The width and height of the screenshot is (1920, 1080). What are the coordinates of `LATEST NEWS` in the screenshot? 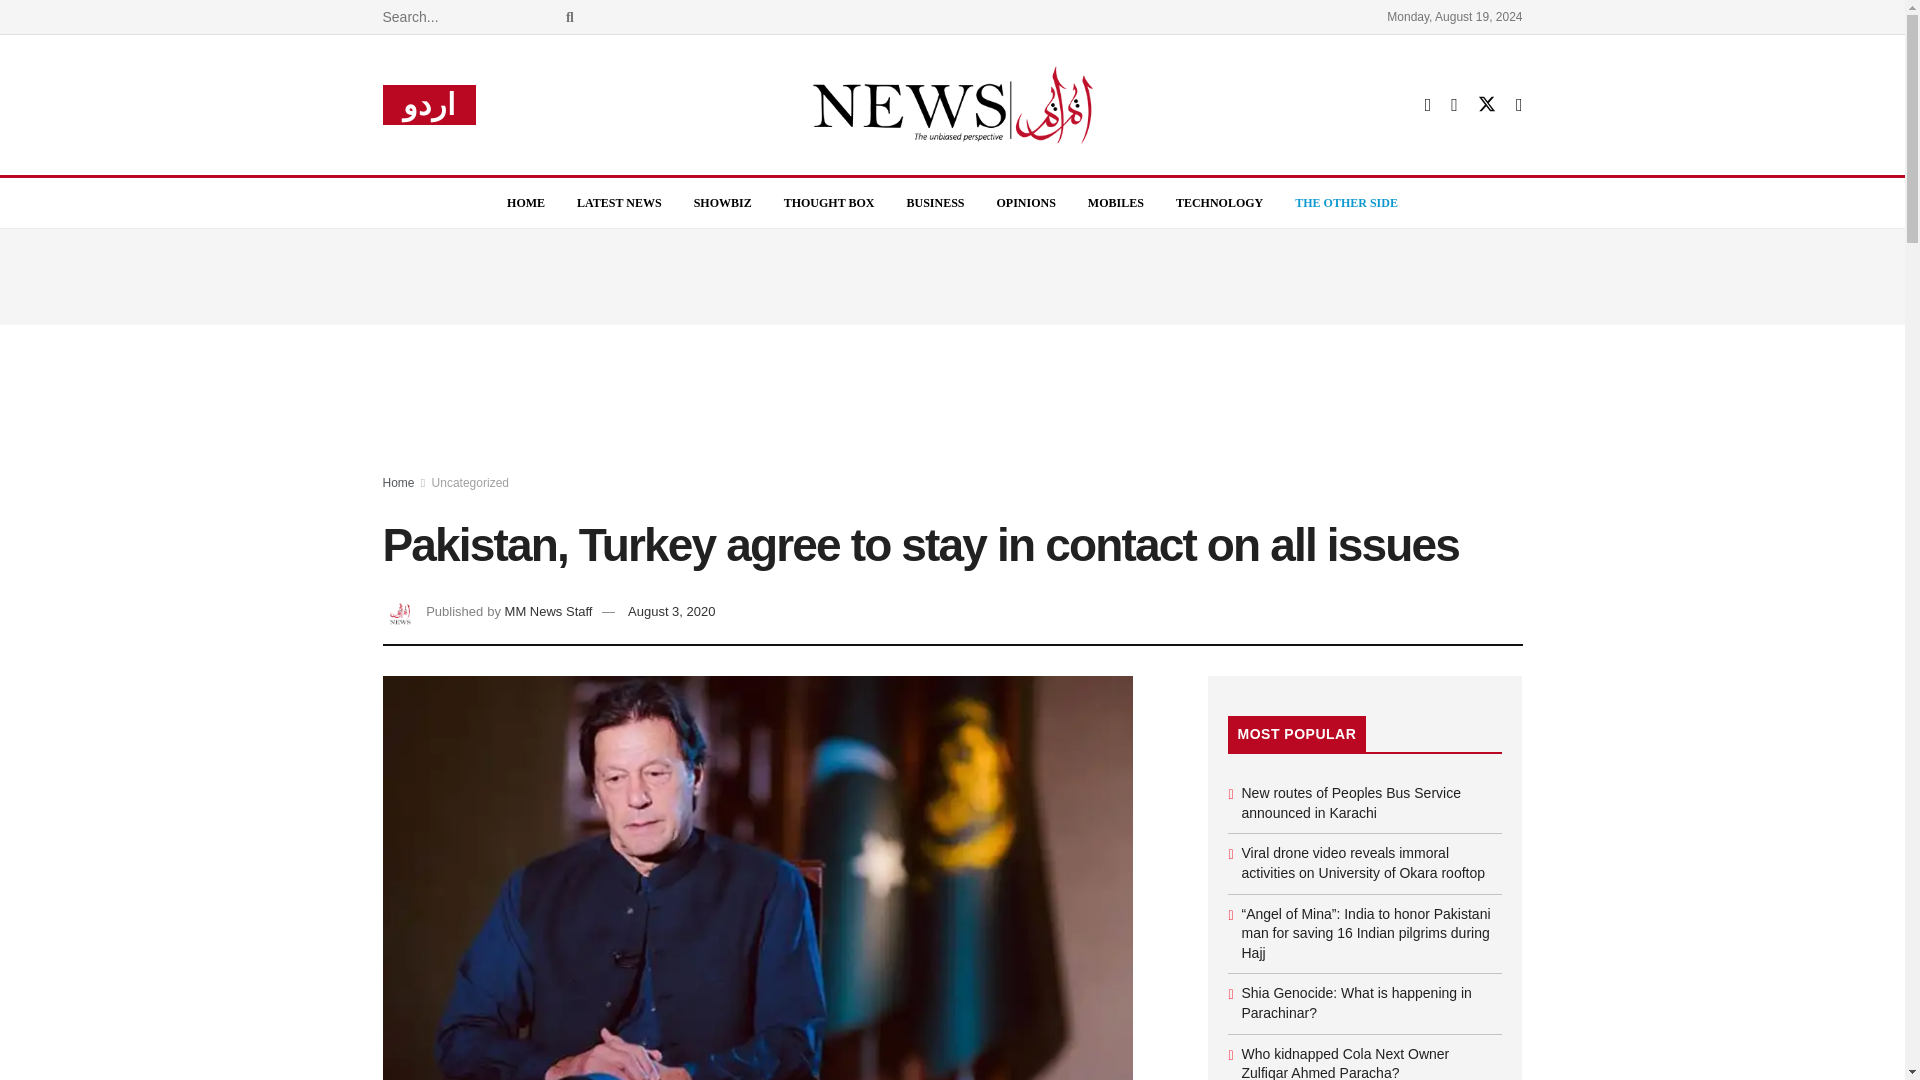 It's located at (618, 202).